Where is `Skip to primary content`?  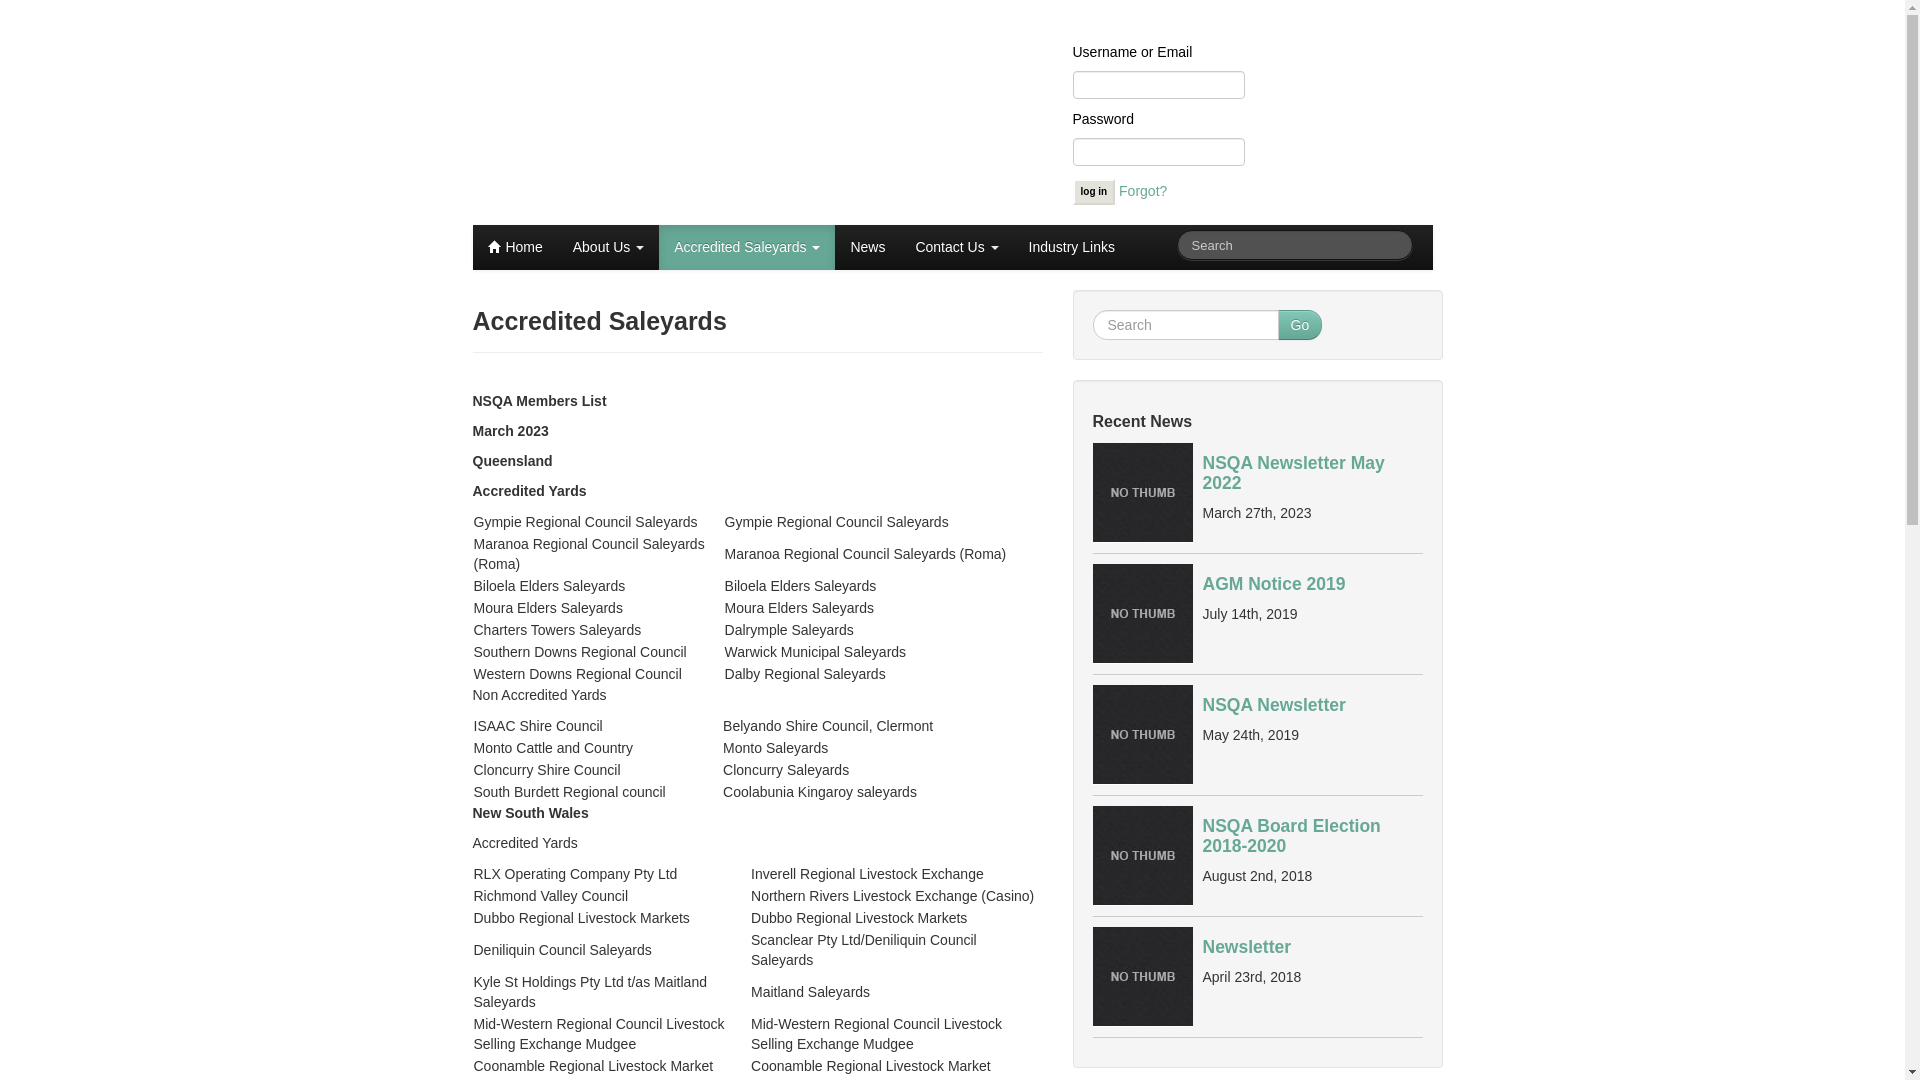
Skip to primary content is located at coordinates (544, 235).